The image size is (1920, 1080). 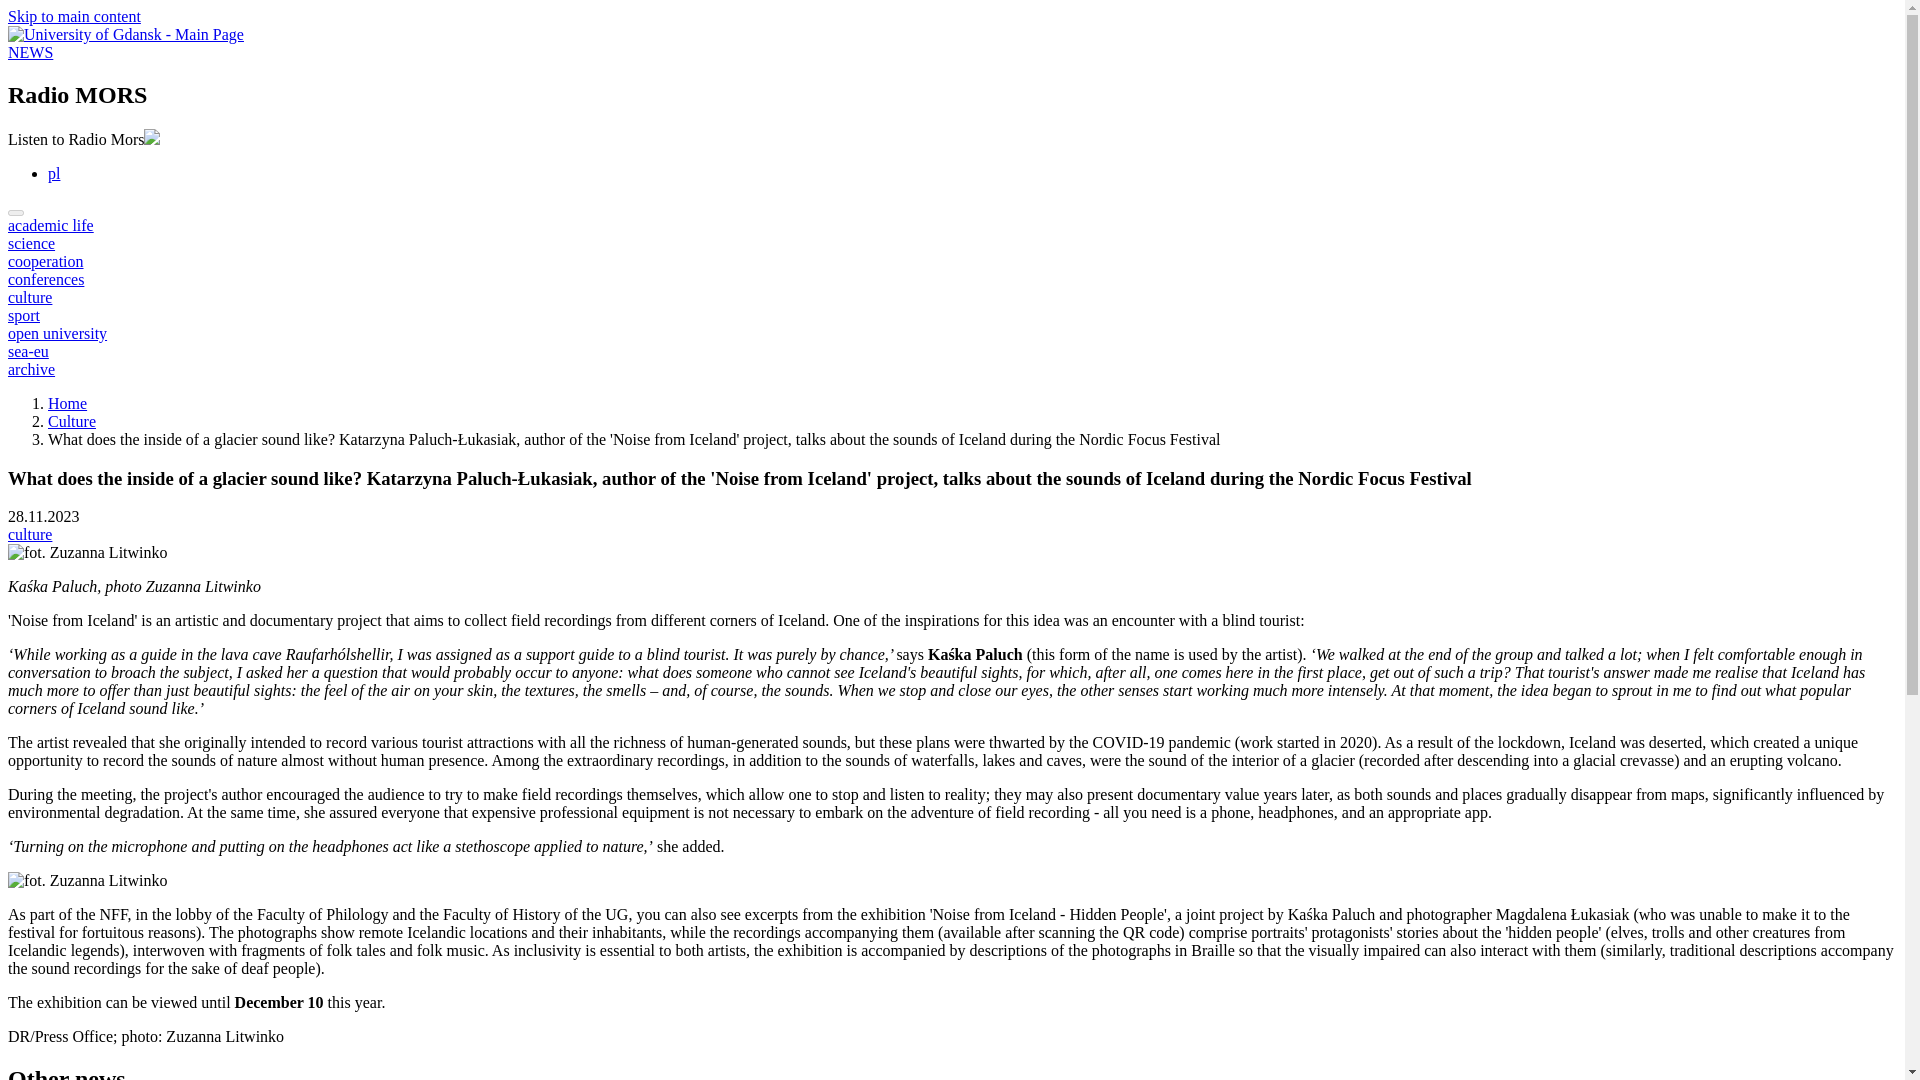 I want to click on archive, so click(x=31, y=369).